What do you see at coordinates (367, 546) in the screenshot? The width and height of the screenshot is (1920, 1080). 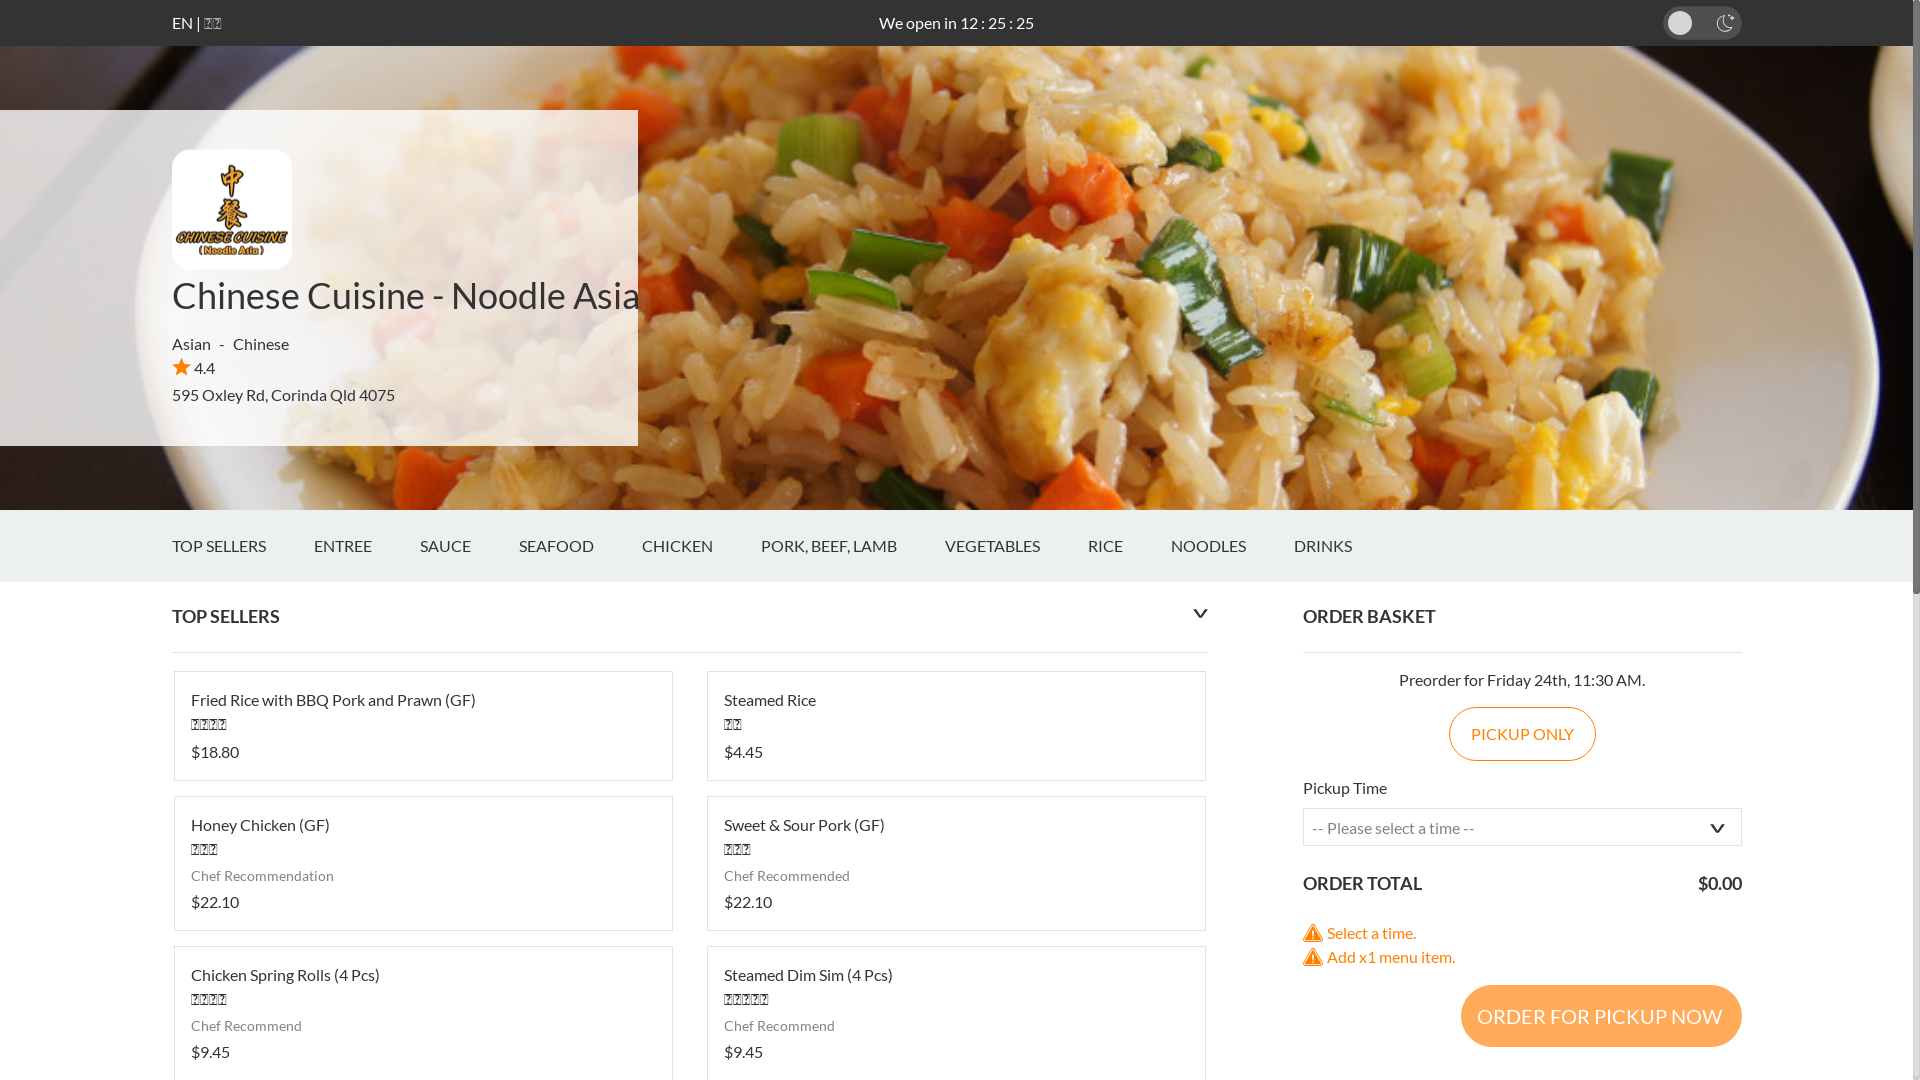 I see `ENTREE` at bounding box center [367, 546].